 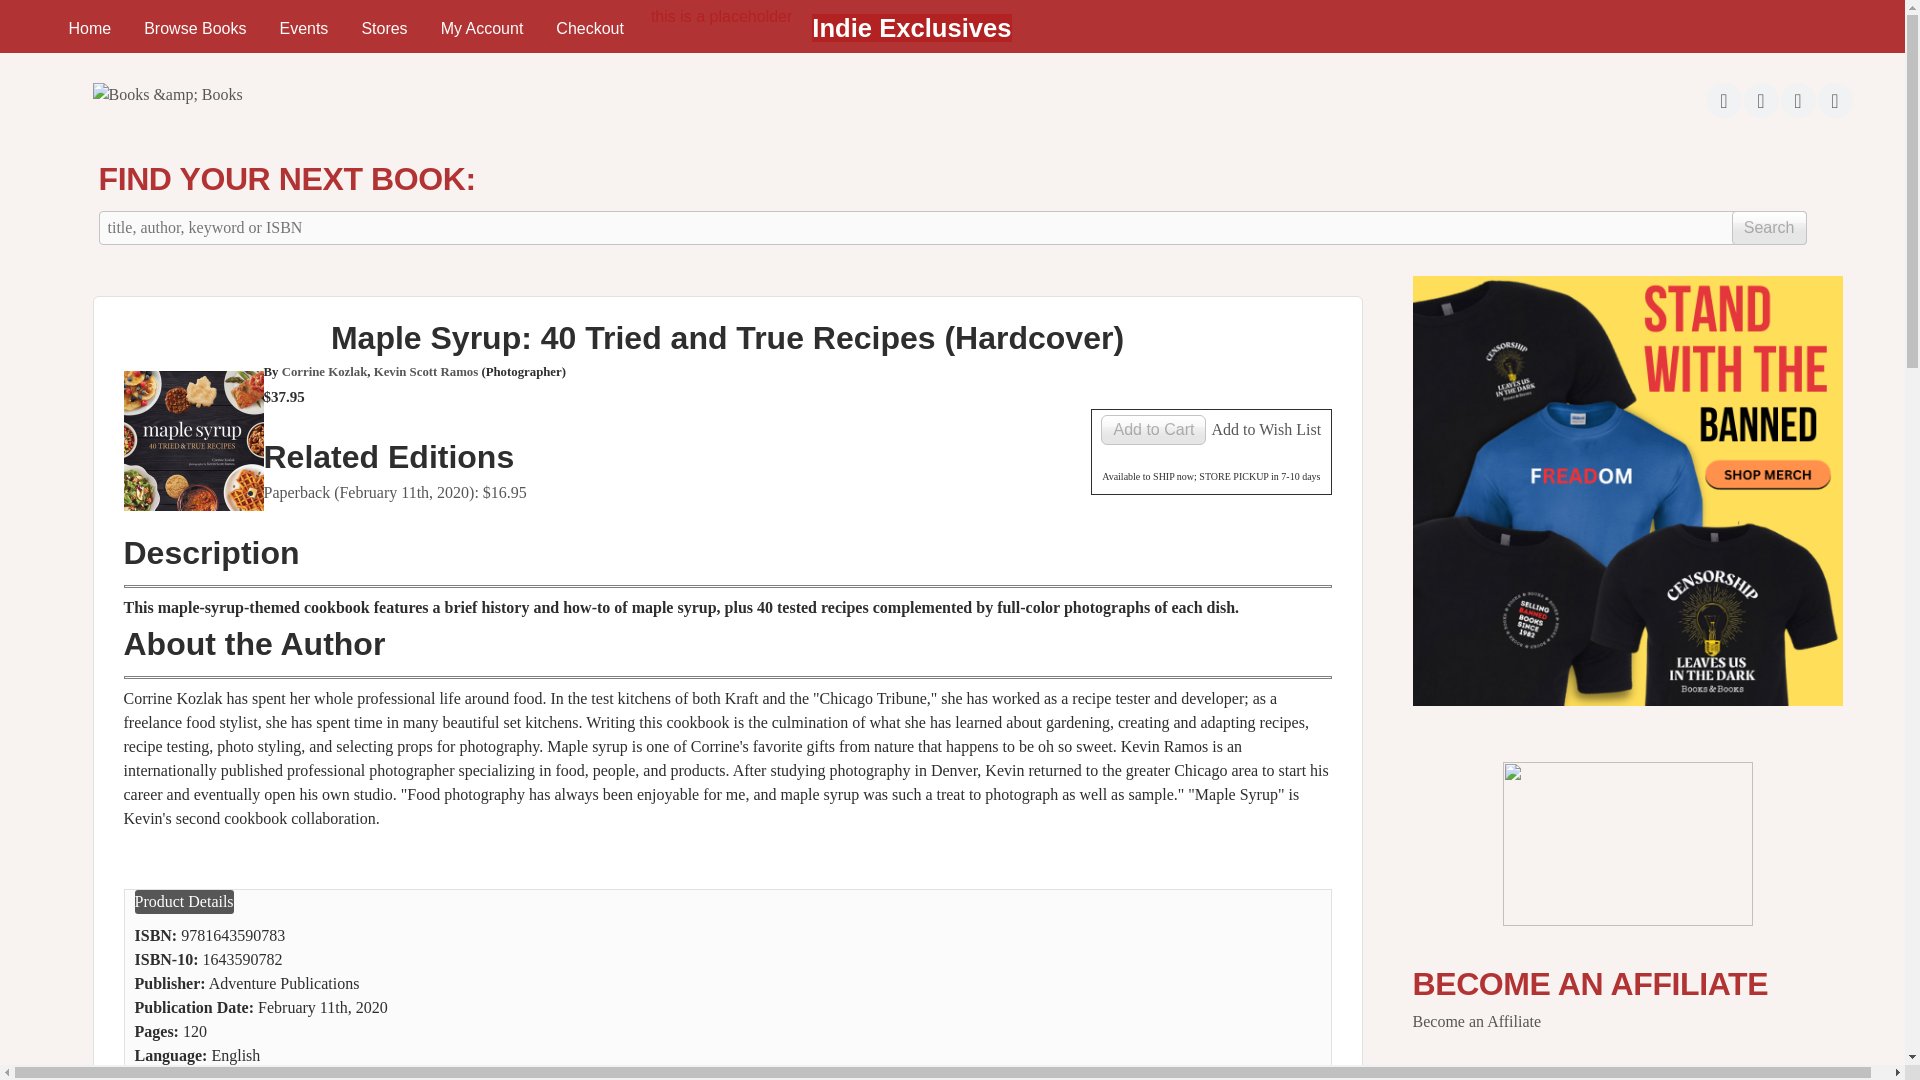 I want to click on Home, so click(x=88, y=28).